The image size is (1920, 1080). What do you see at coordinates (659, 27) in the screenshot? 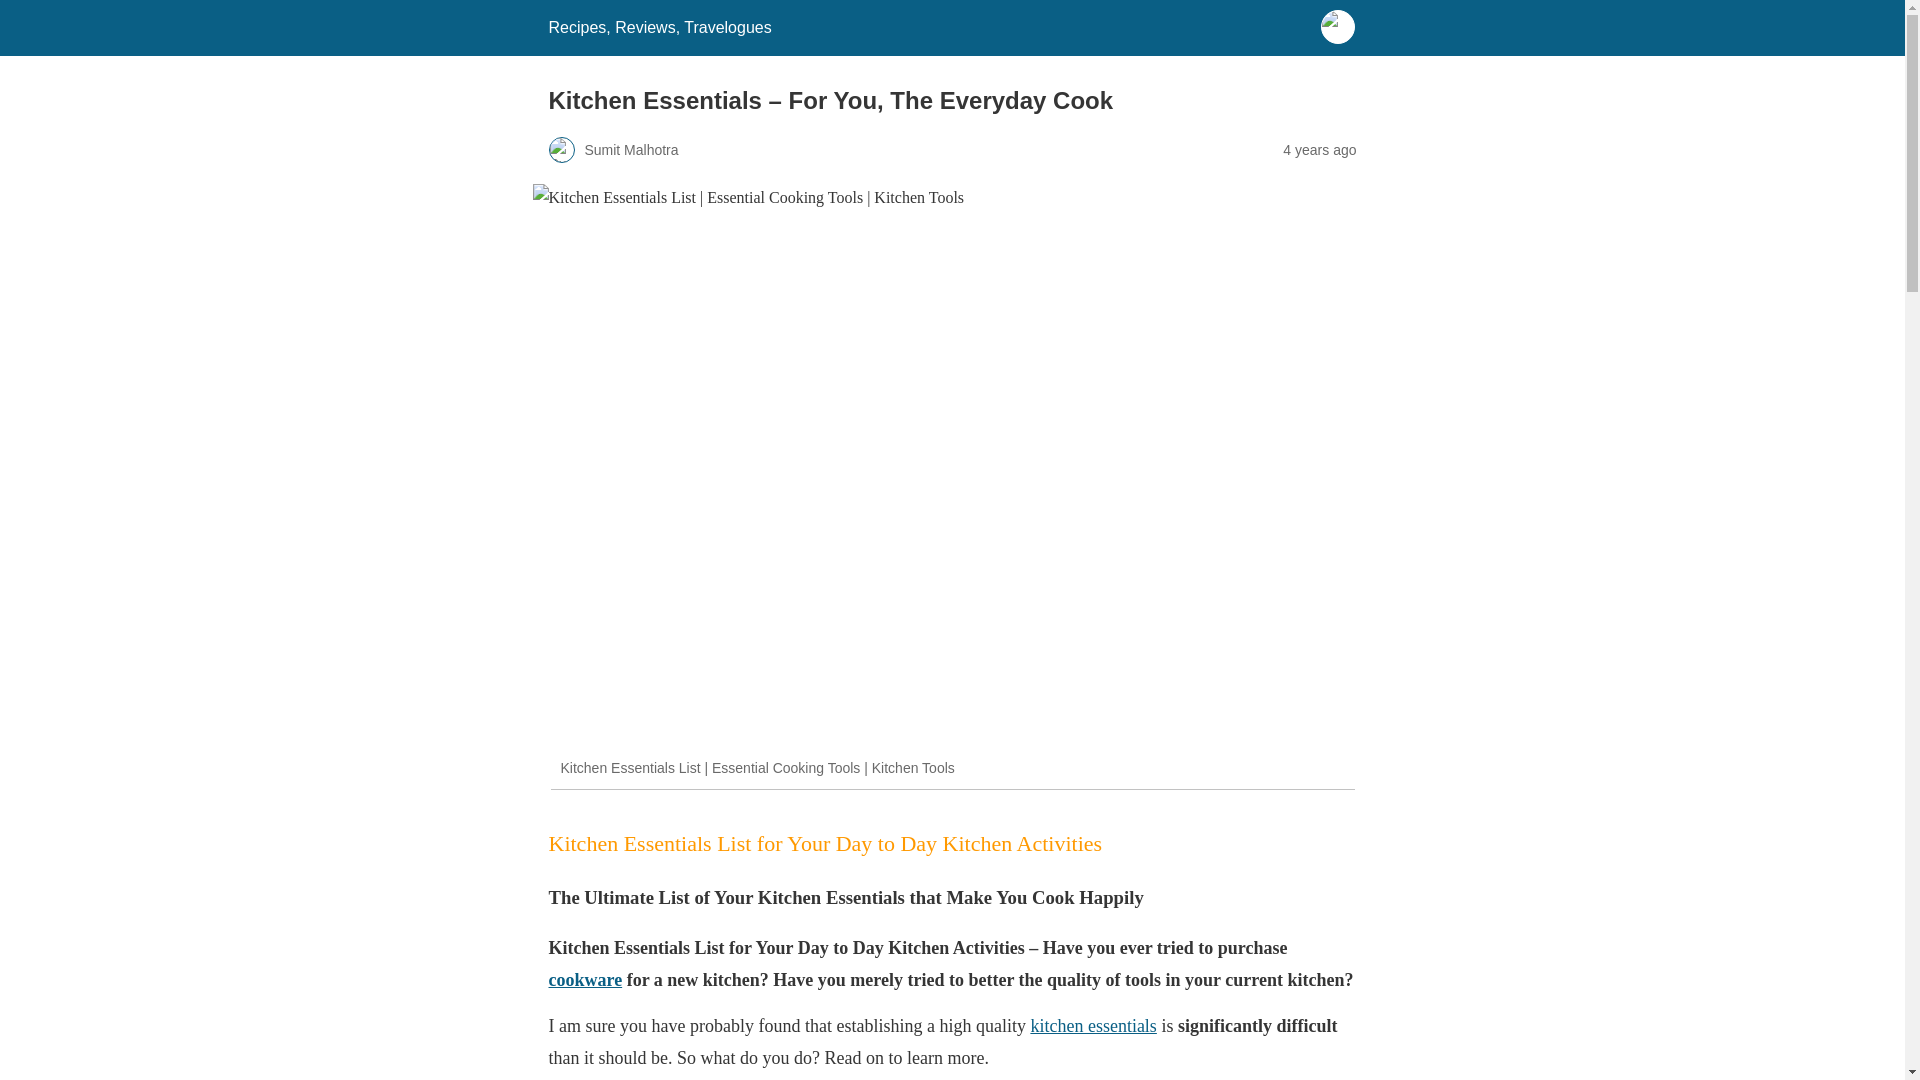
I see `Recipes, Reviews, Travelogues` at bounding box center [659, 27].